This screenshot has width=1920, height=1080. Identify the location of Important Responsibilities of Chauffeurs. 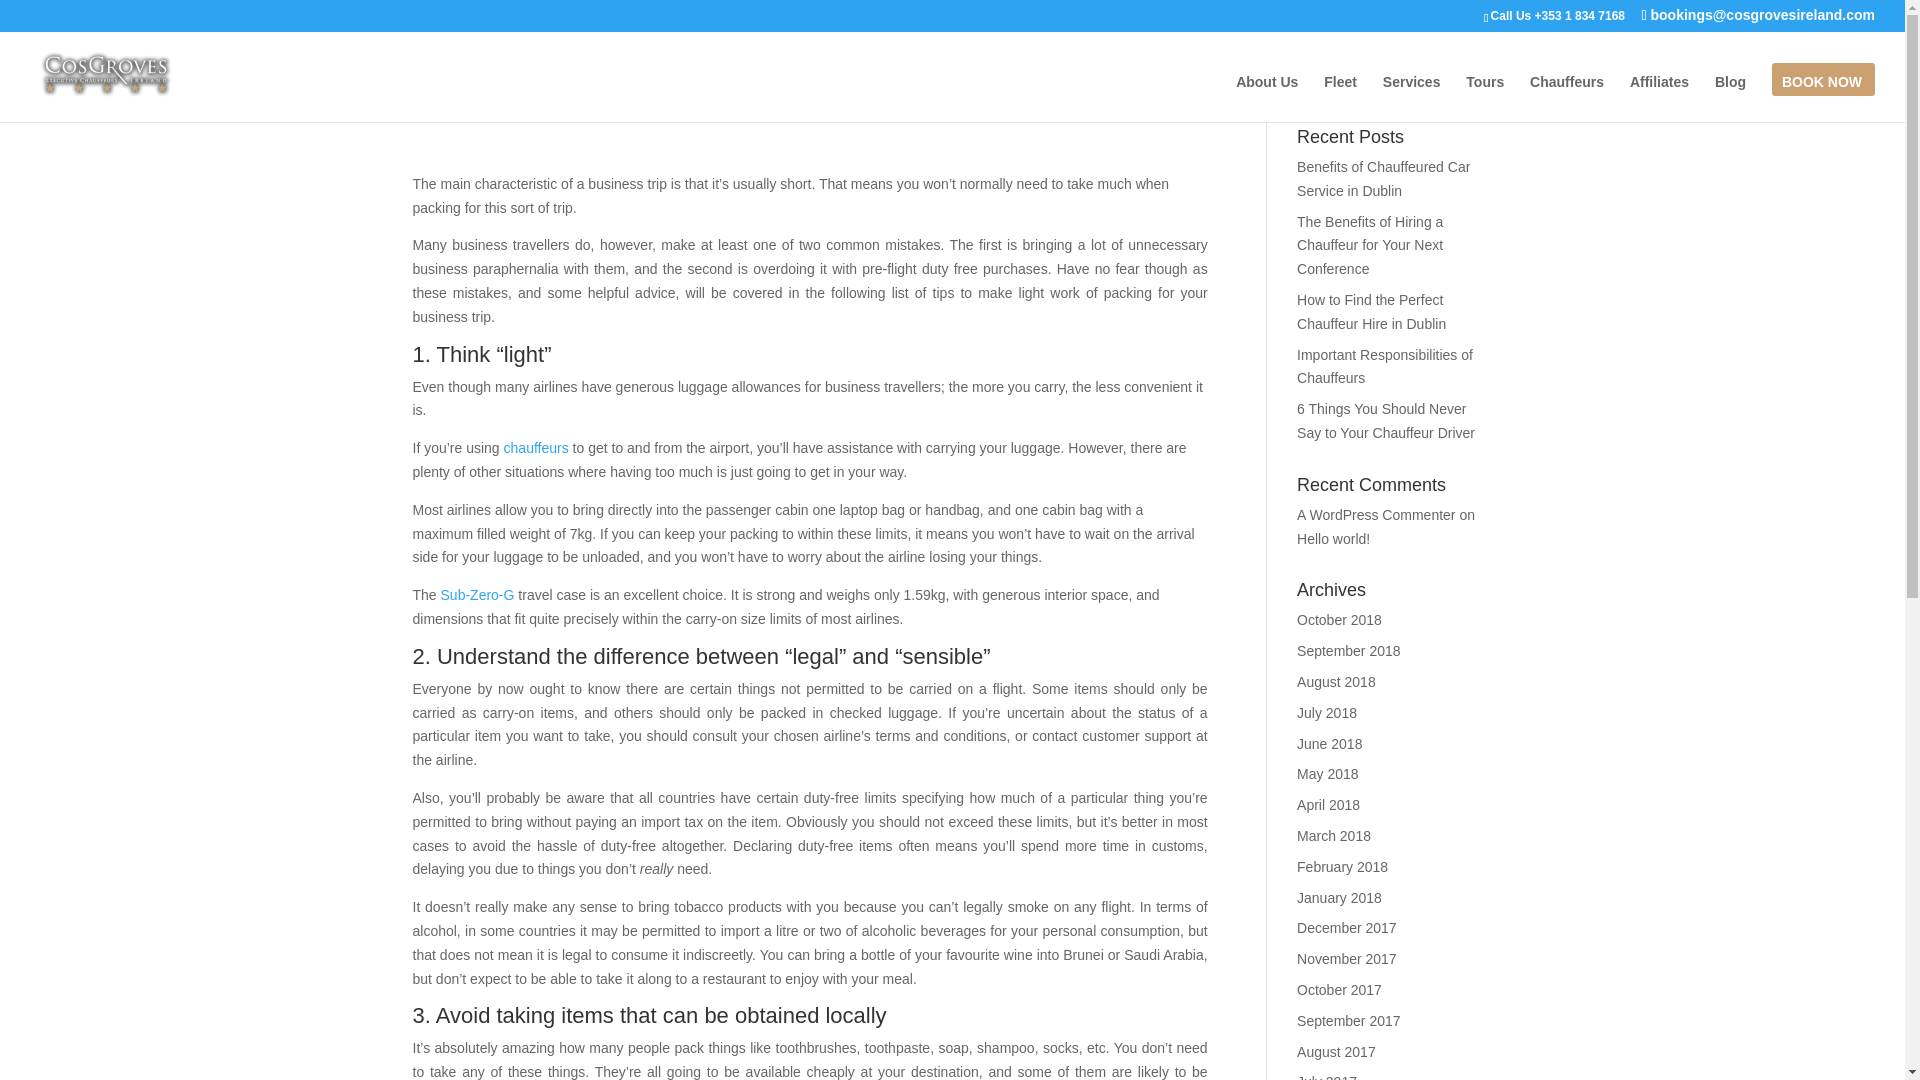
(1384, 366).